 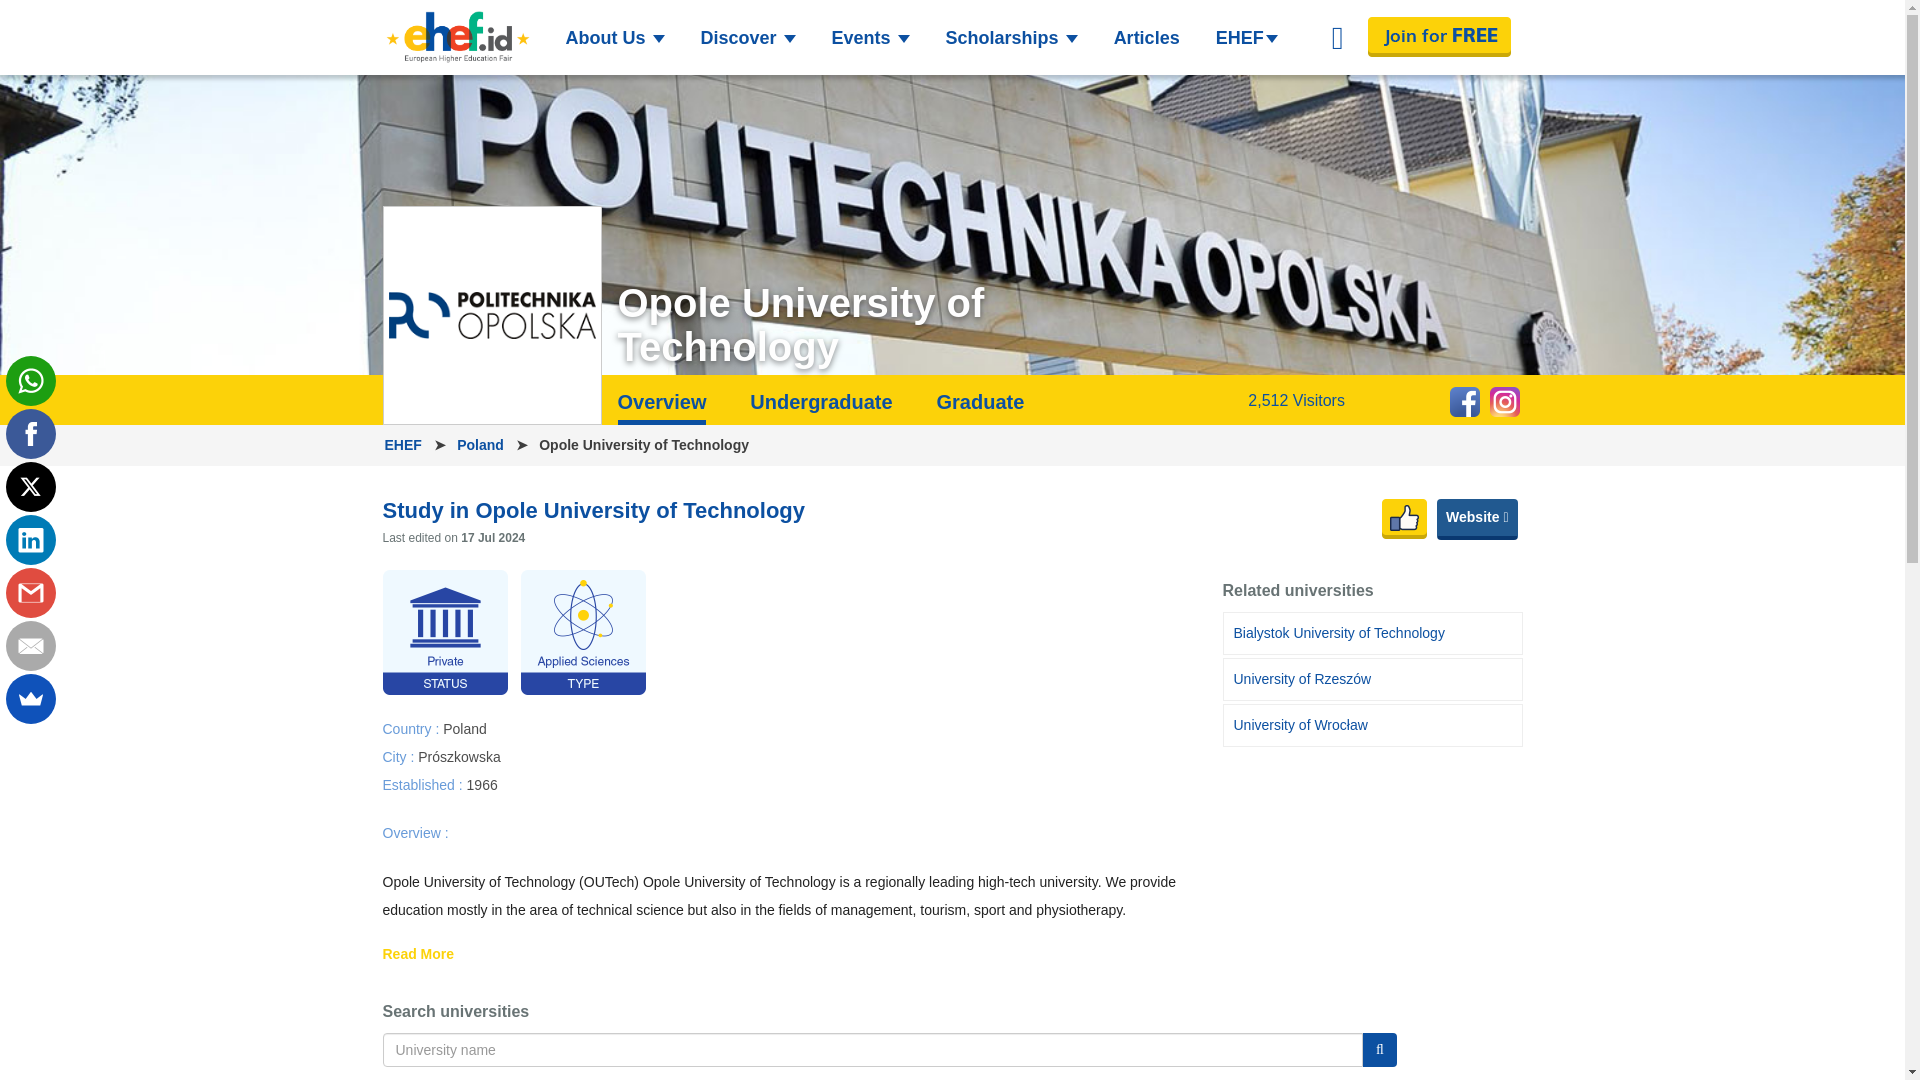 What do you see at coordinates (1246, 38) in the screenshot?
I see `EHEF` at bounding box center [1246, 38].